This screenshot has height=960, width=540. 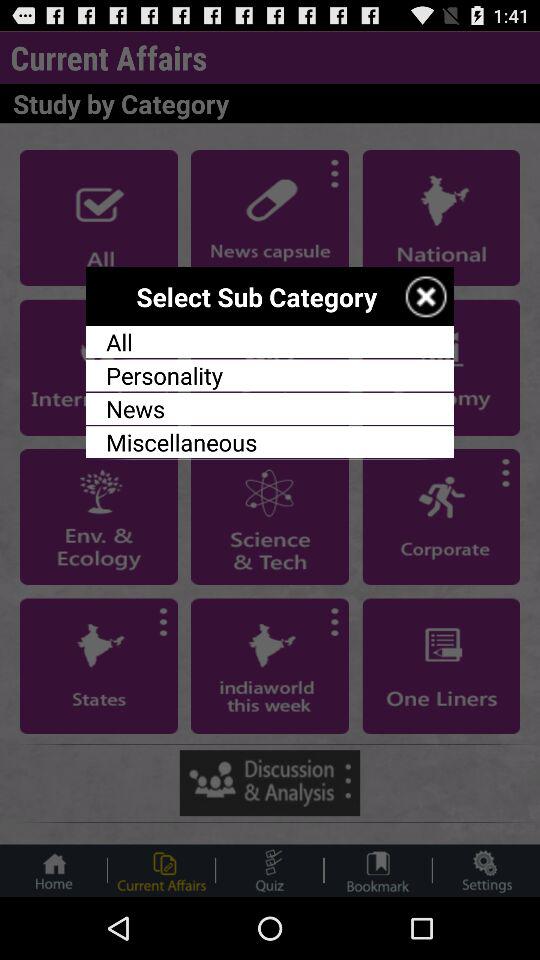 What do you see at coordinates (426, 296) in the screenshot?
I see `press item above the all app` at bounding box center [426, 296].